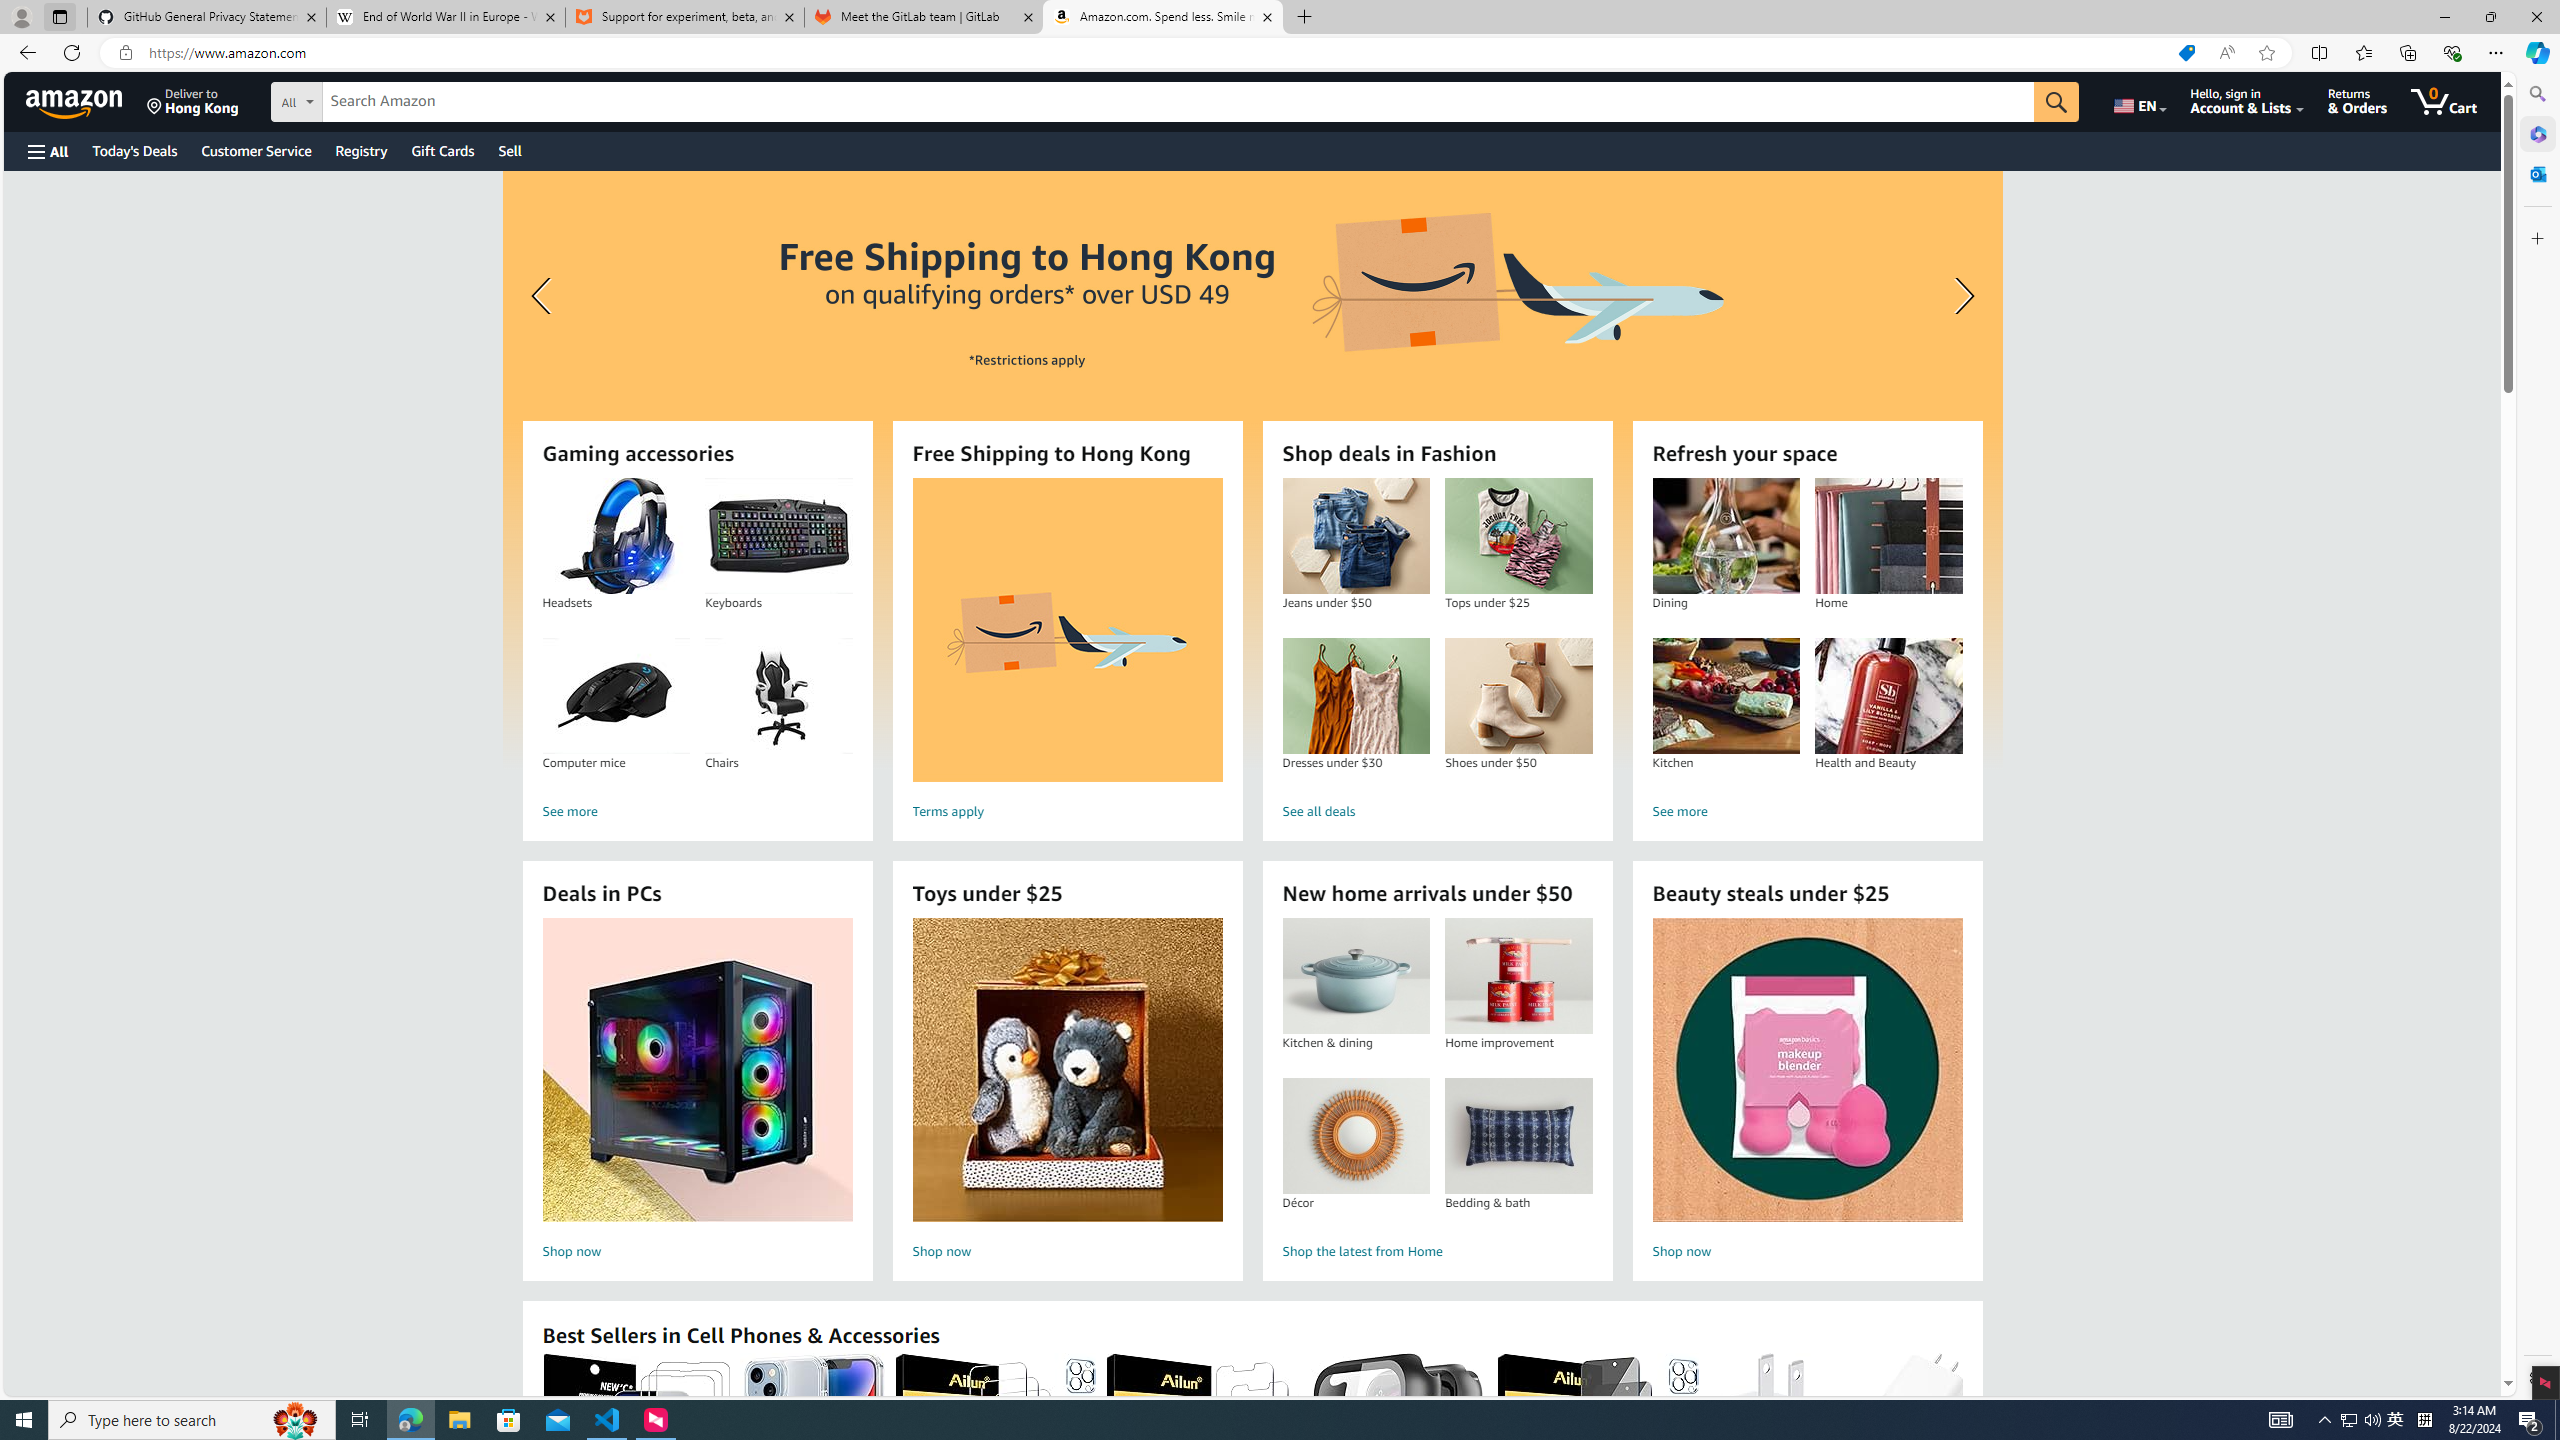 This screenshot has width=2560, height=1440. Describe the element at coordinates (1067, 652) in the screenshot. I see `Free Shipping to Hong Kong Terms apply` at that location.